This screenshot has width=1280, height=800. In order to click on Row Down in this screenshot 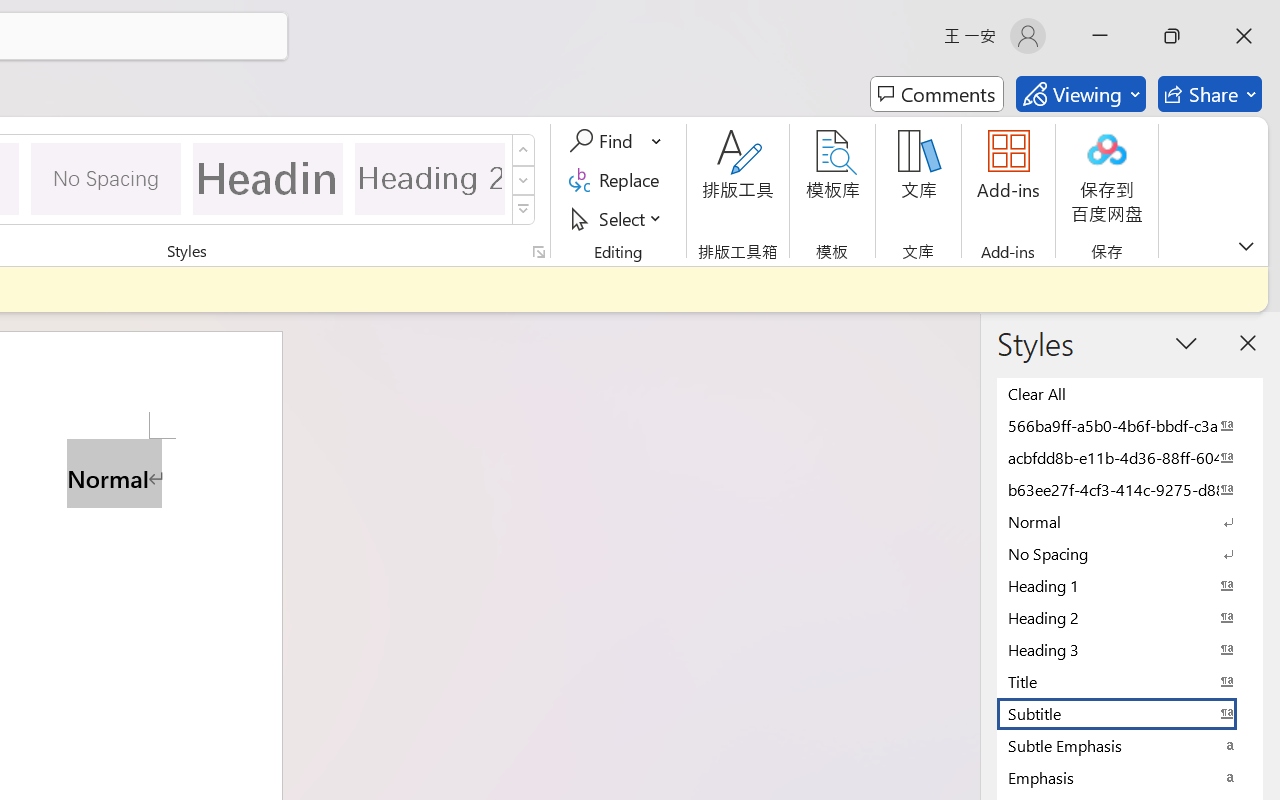, I will do `click(524, 180)`.